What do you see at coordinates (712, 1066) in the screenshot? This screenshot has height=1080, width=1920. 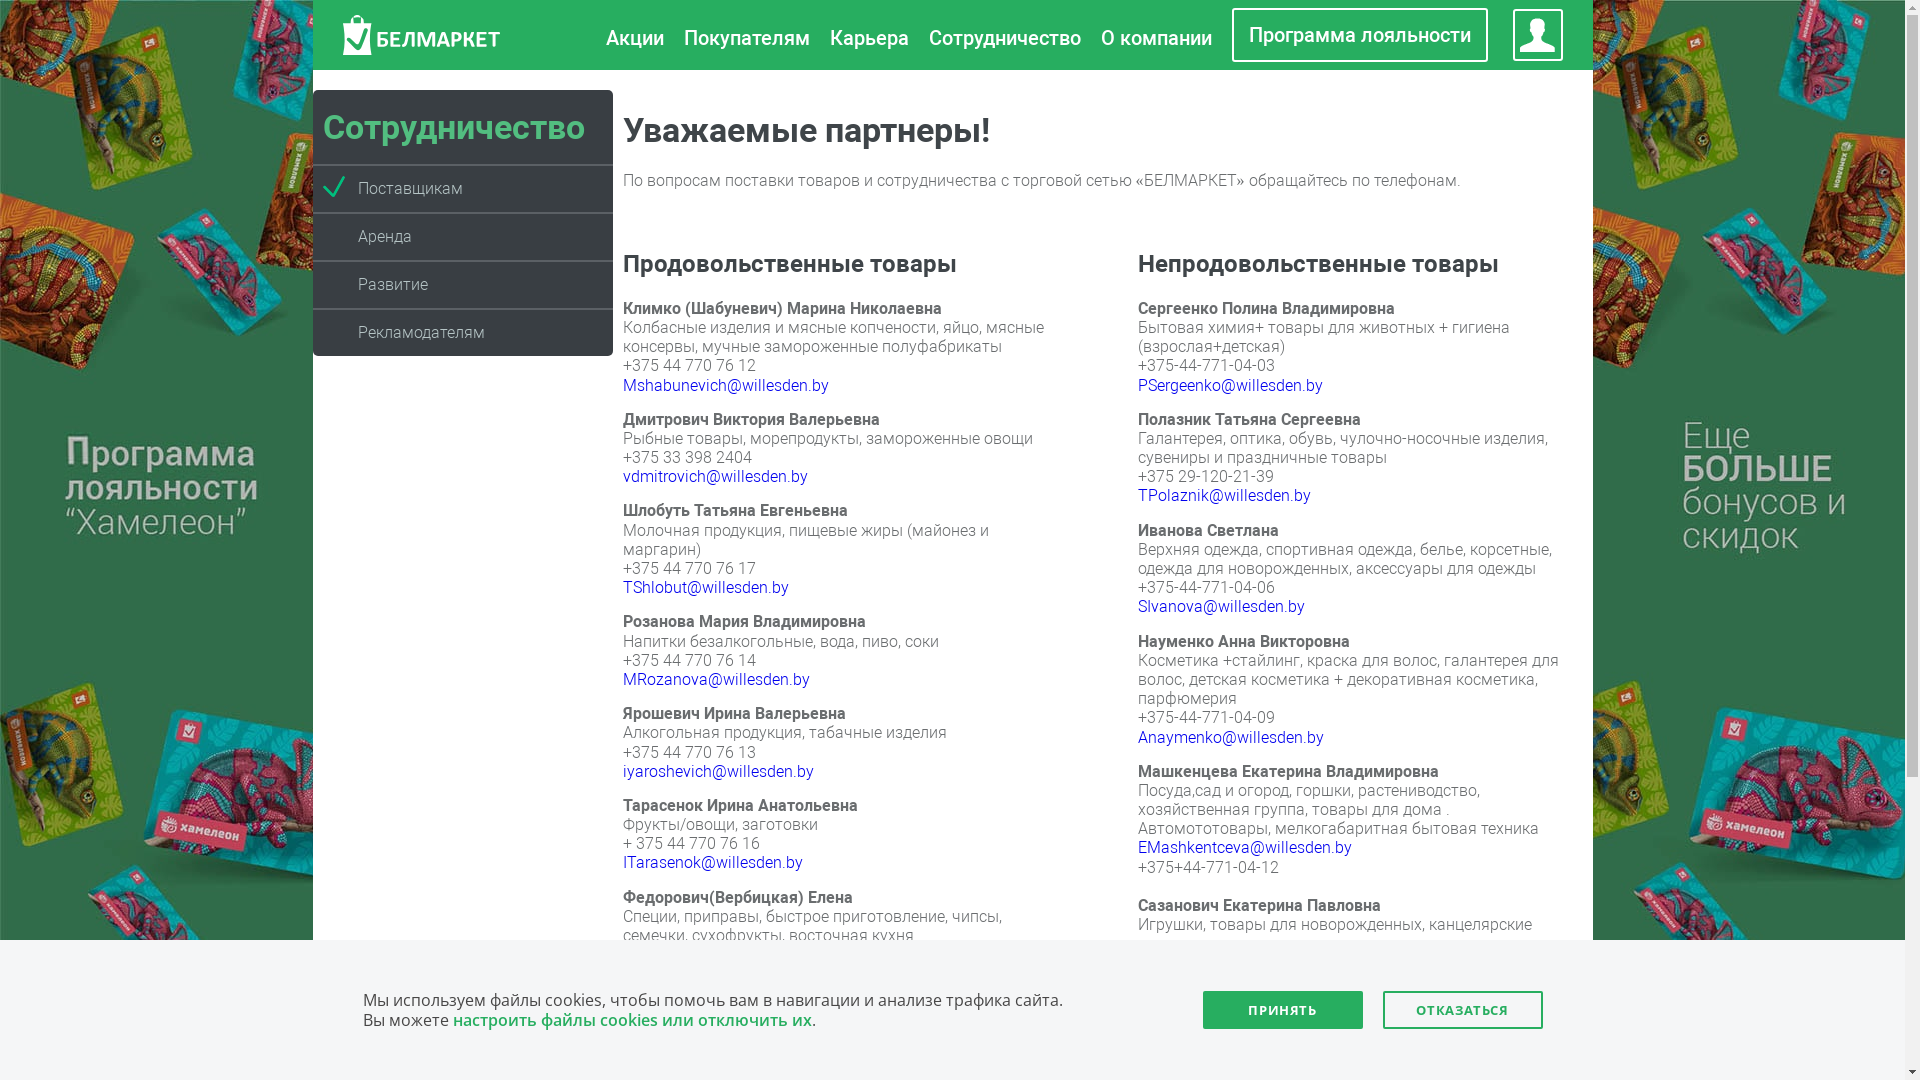 I see `JPavlovich@willesden.by` at bounding box center [712, 1066].